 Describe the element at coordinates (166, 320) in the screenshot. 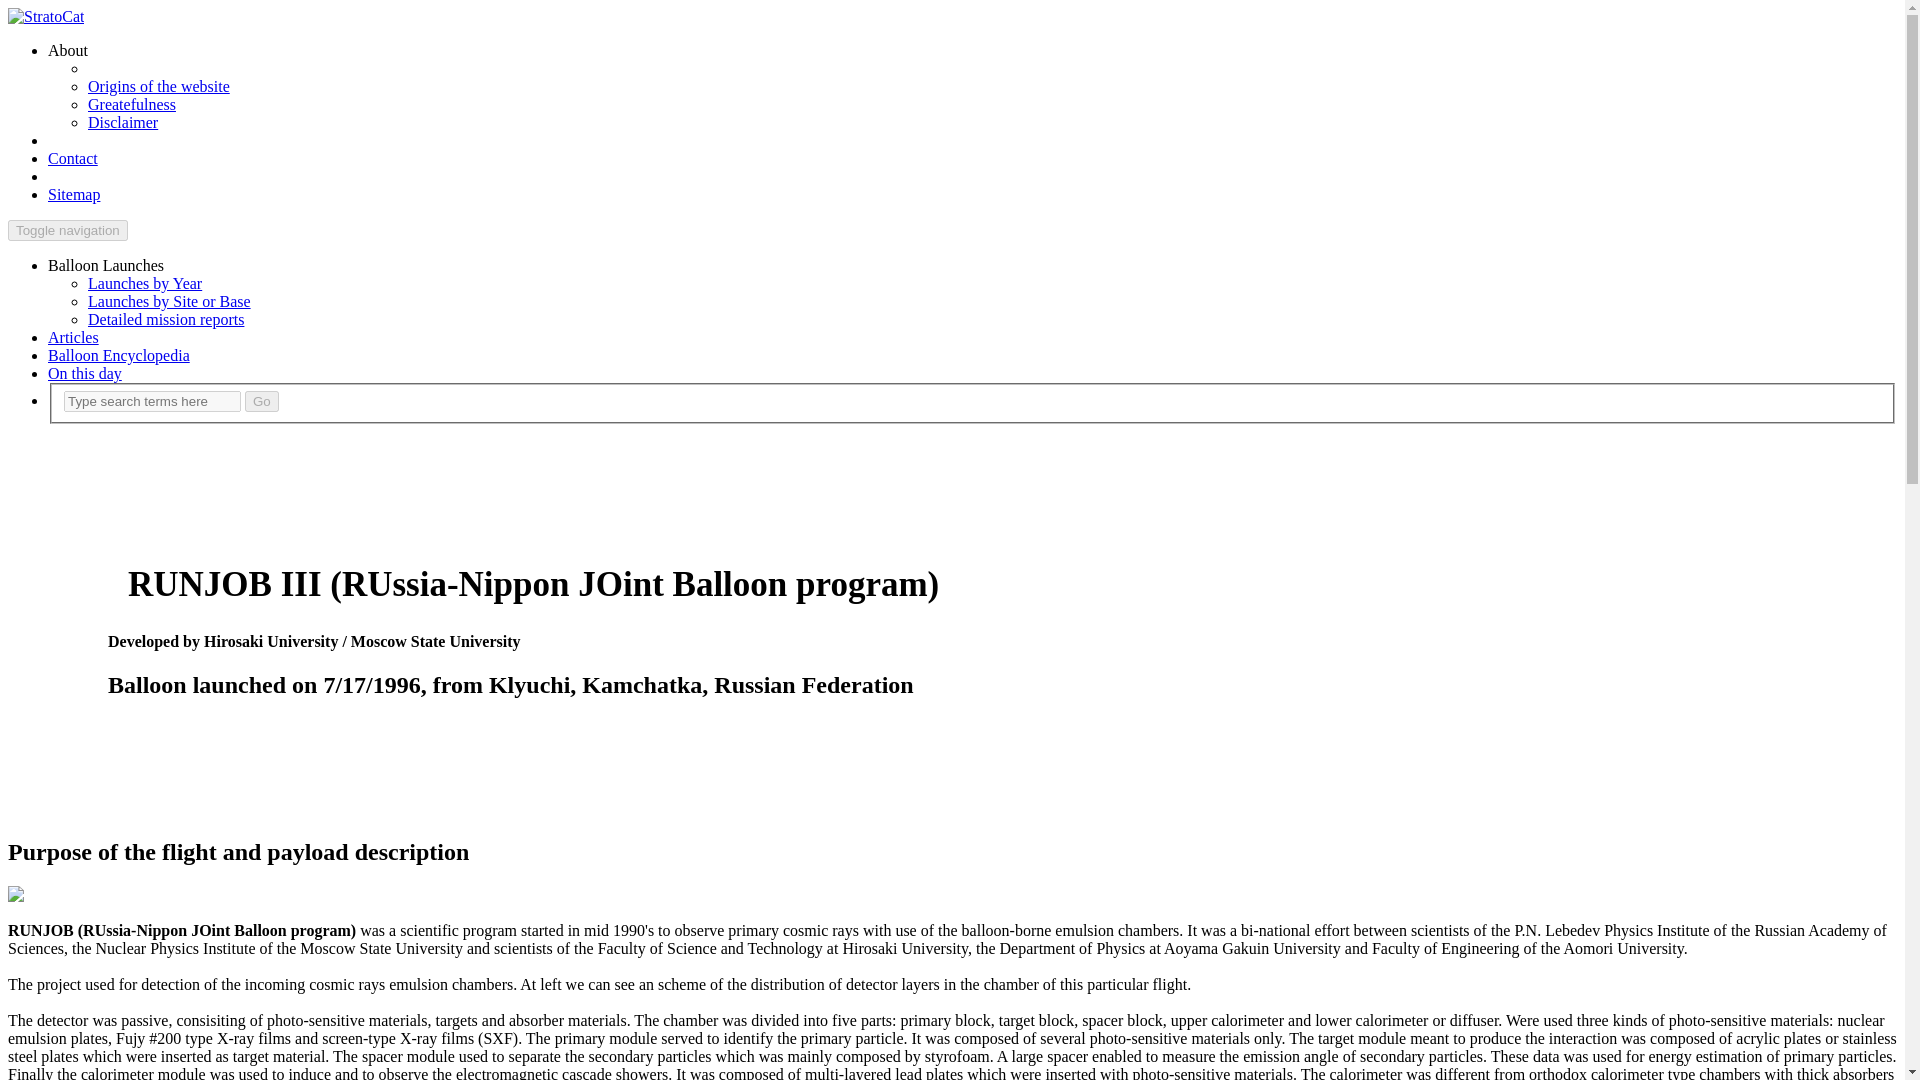

I see `Detailed mission reports` at that location.